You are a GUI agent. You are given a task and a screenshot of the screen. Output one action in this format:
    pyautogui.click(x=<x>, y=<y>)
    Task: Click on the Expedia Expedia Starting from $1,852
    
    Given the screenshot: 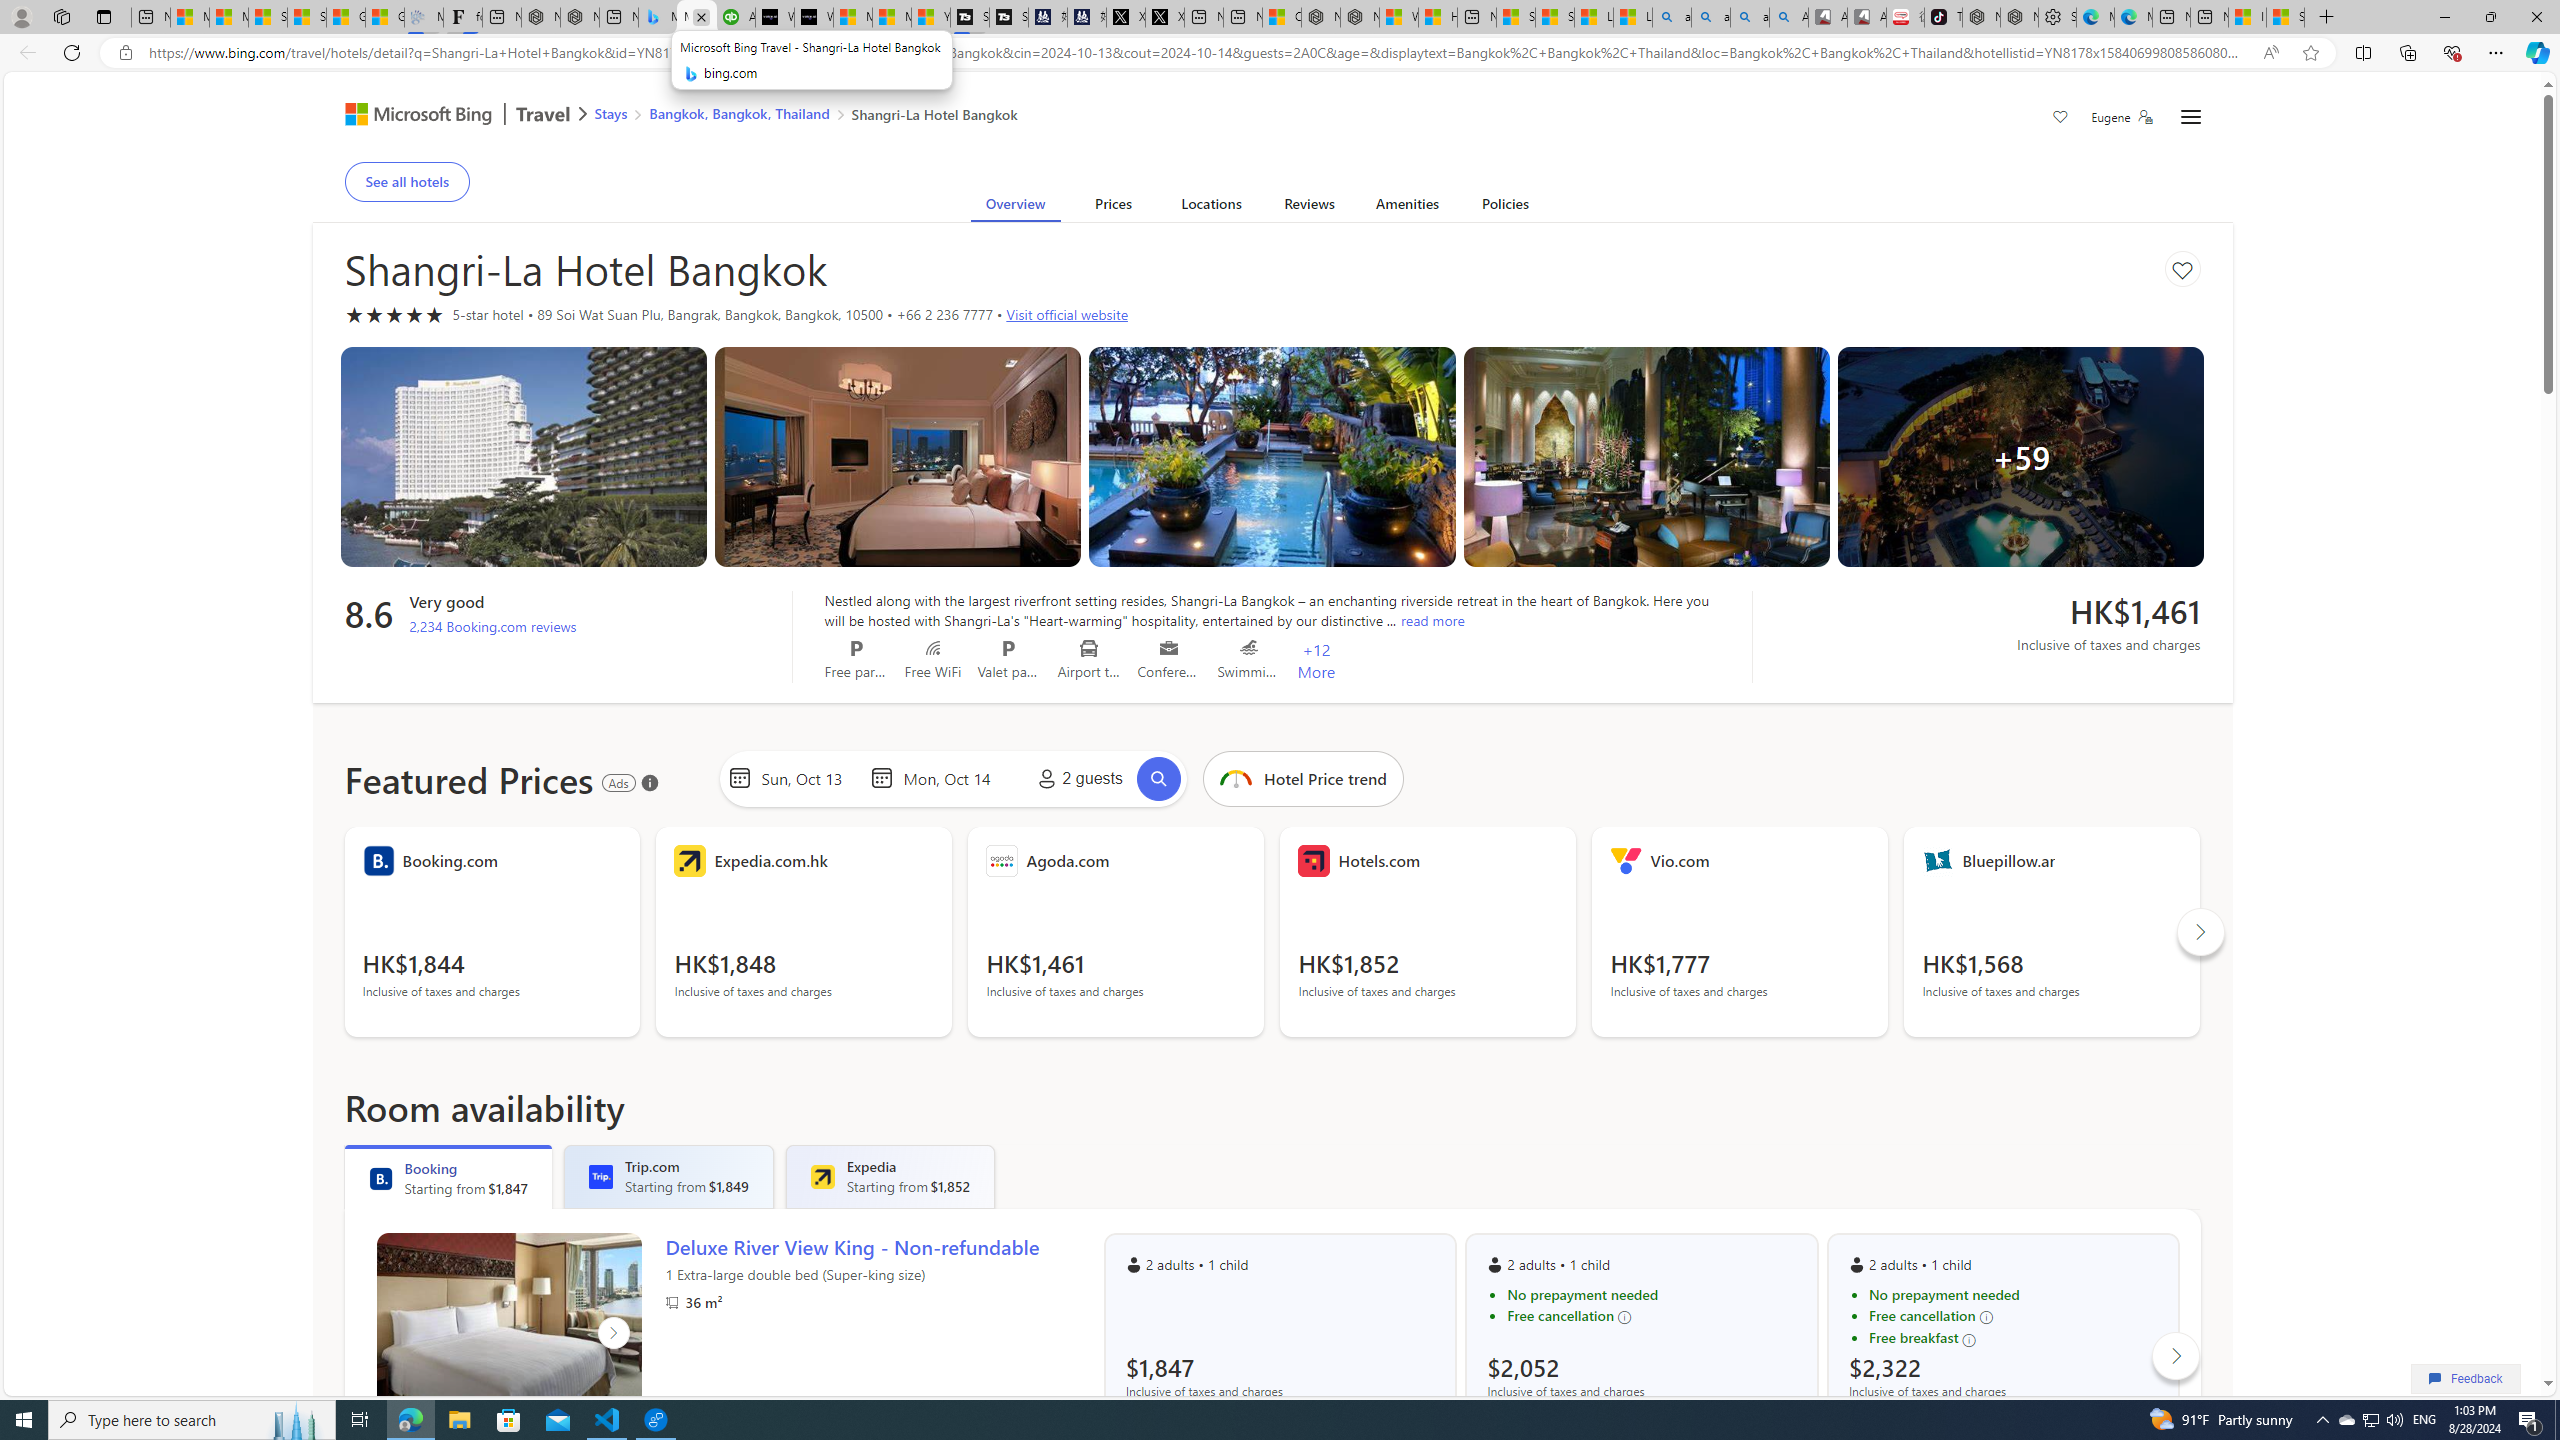 What is the action you would take?
    pyautogui.click(x=890, y=1176)
    